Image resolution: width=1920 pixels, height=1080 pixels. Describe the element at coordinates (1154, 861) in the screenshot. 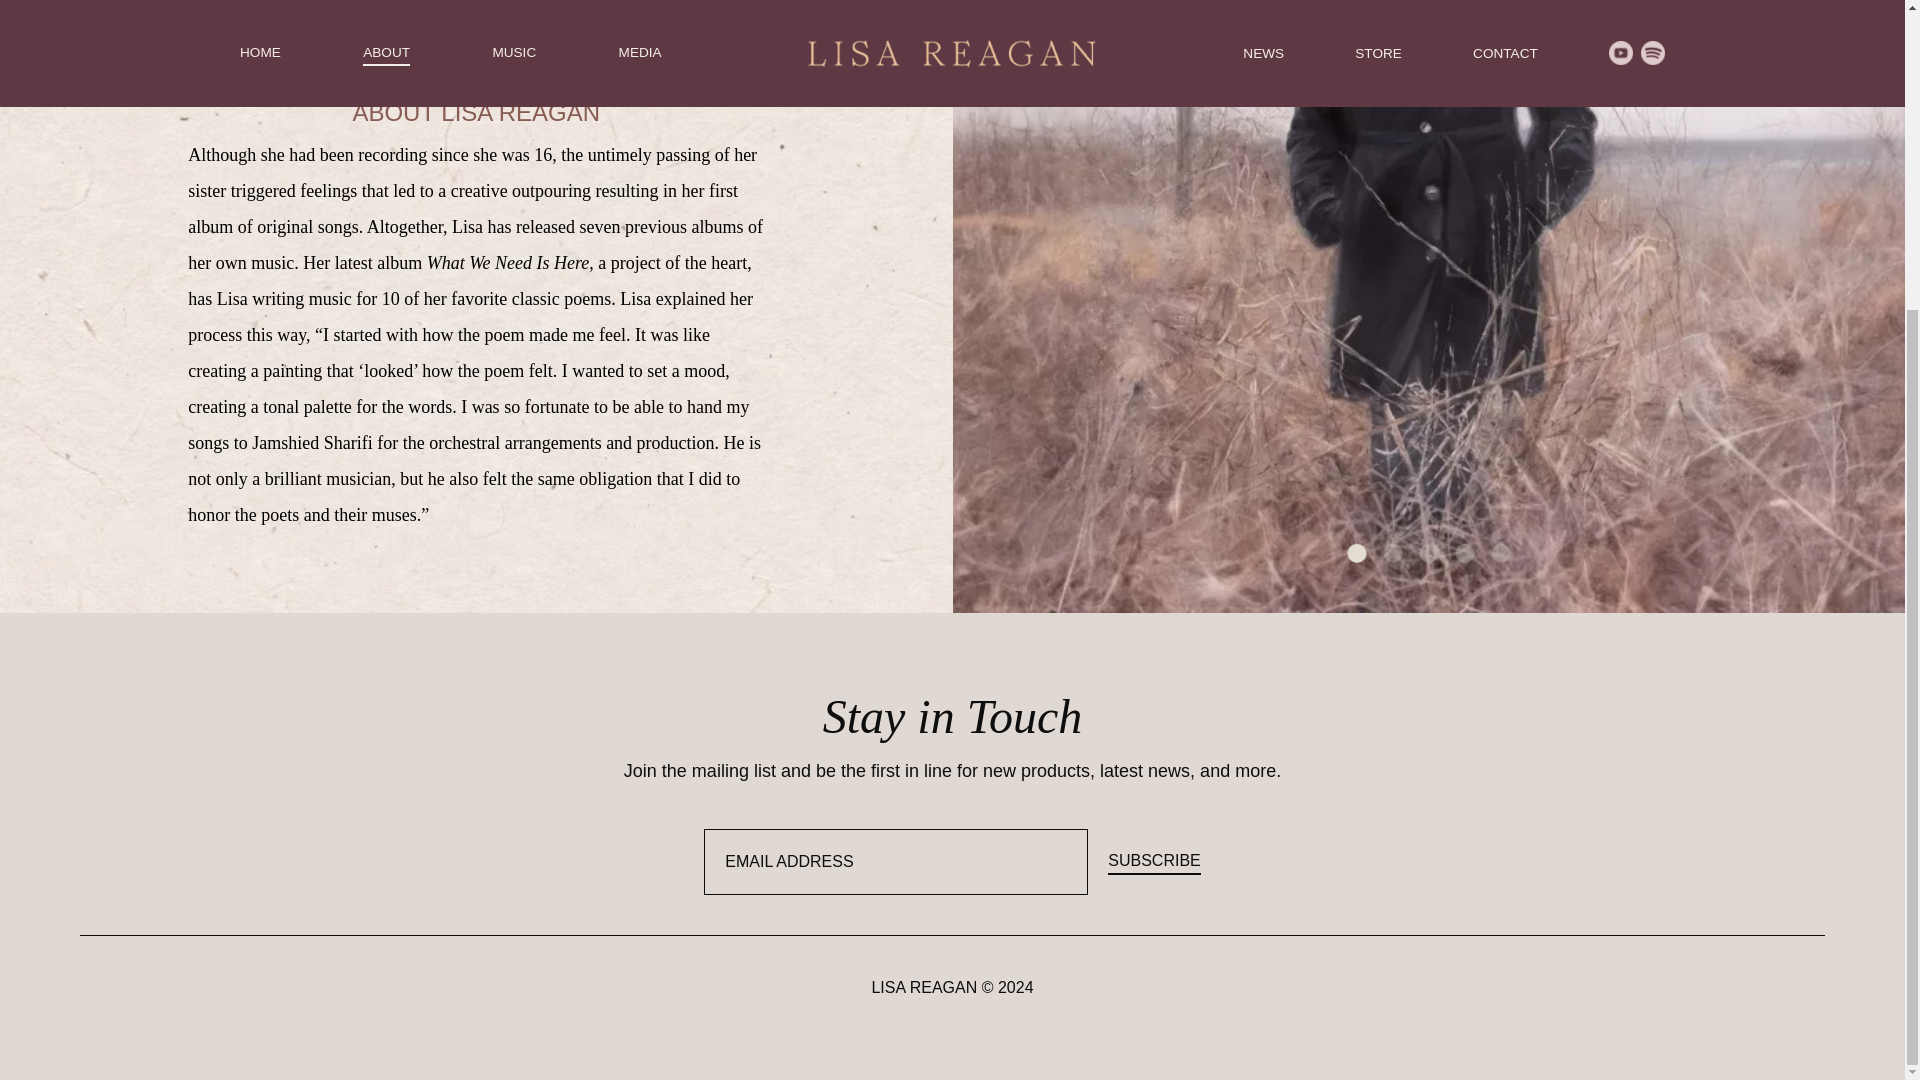

I see `SUBSCRIBE` at that location.